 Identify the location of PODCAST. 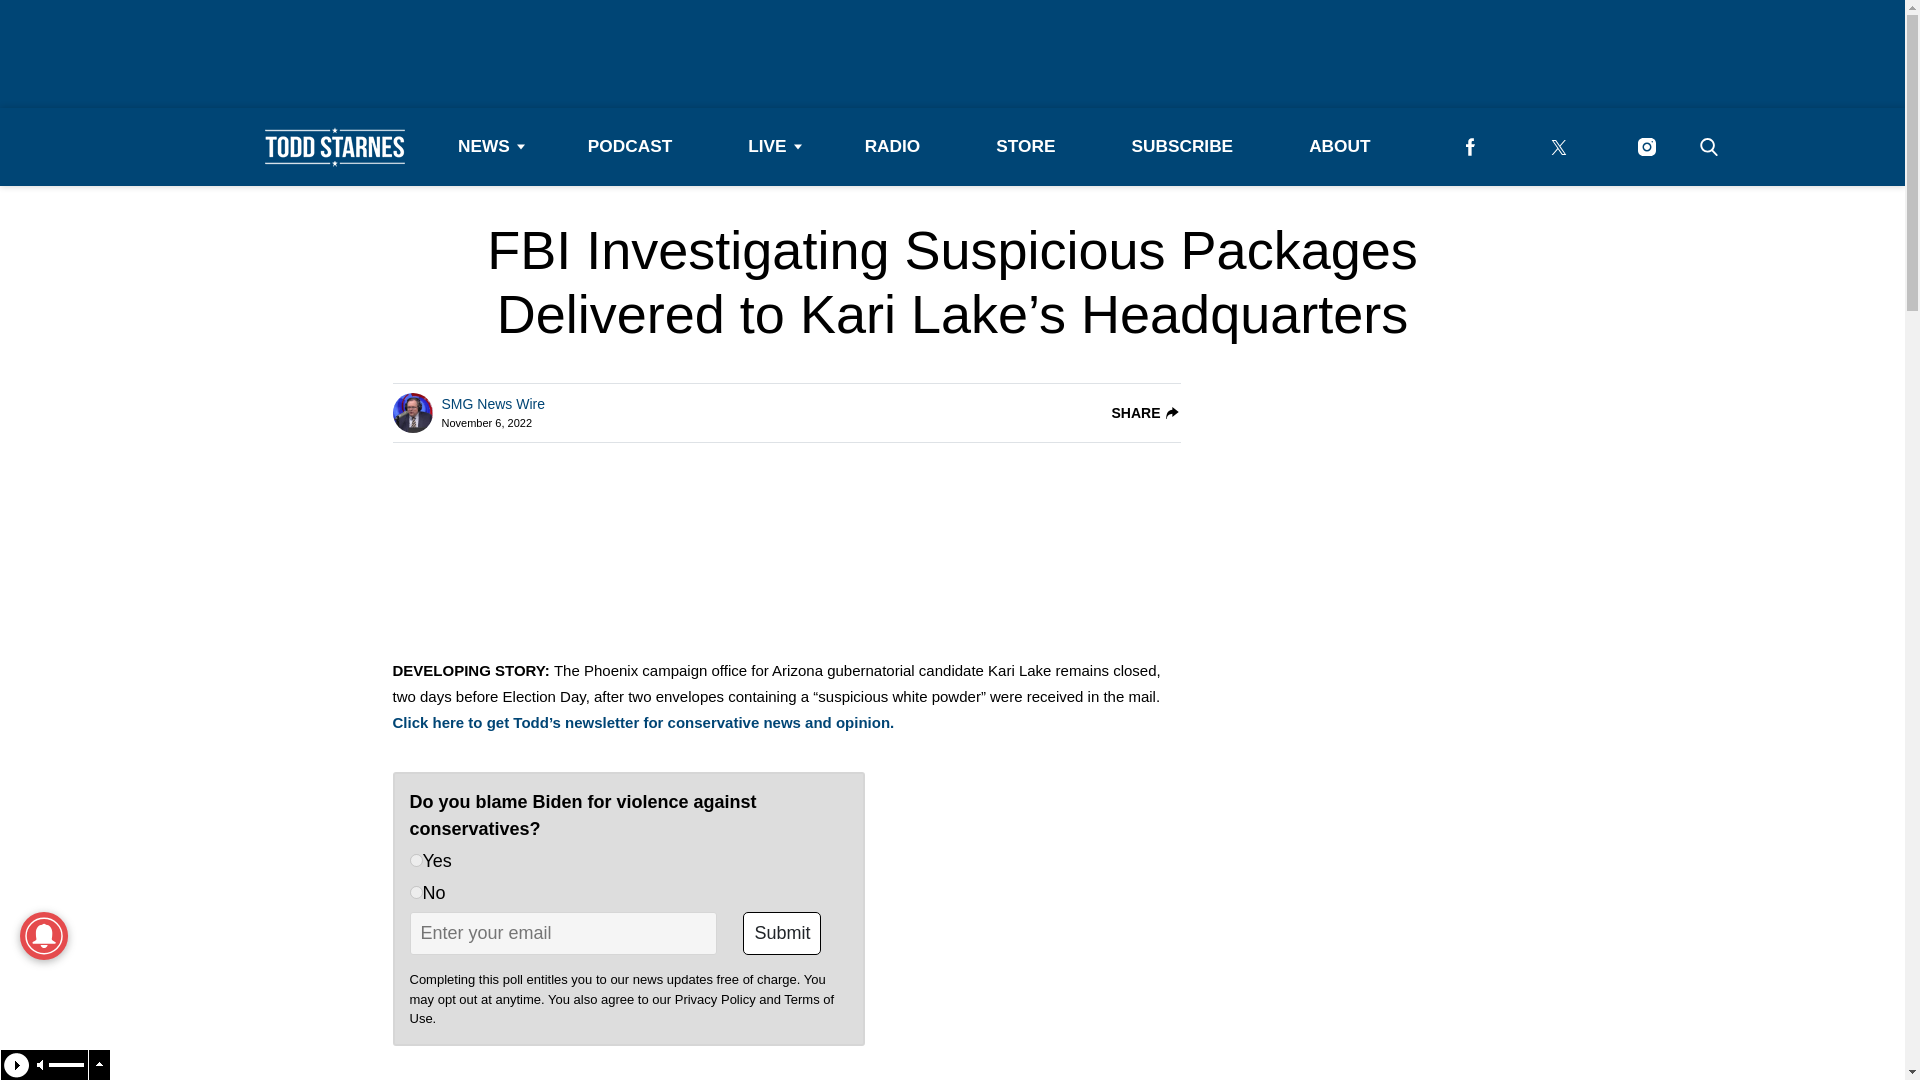
(630, 146).